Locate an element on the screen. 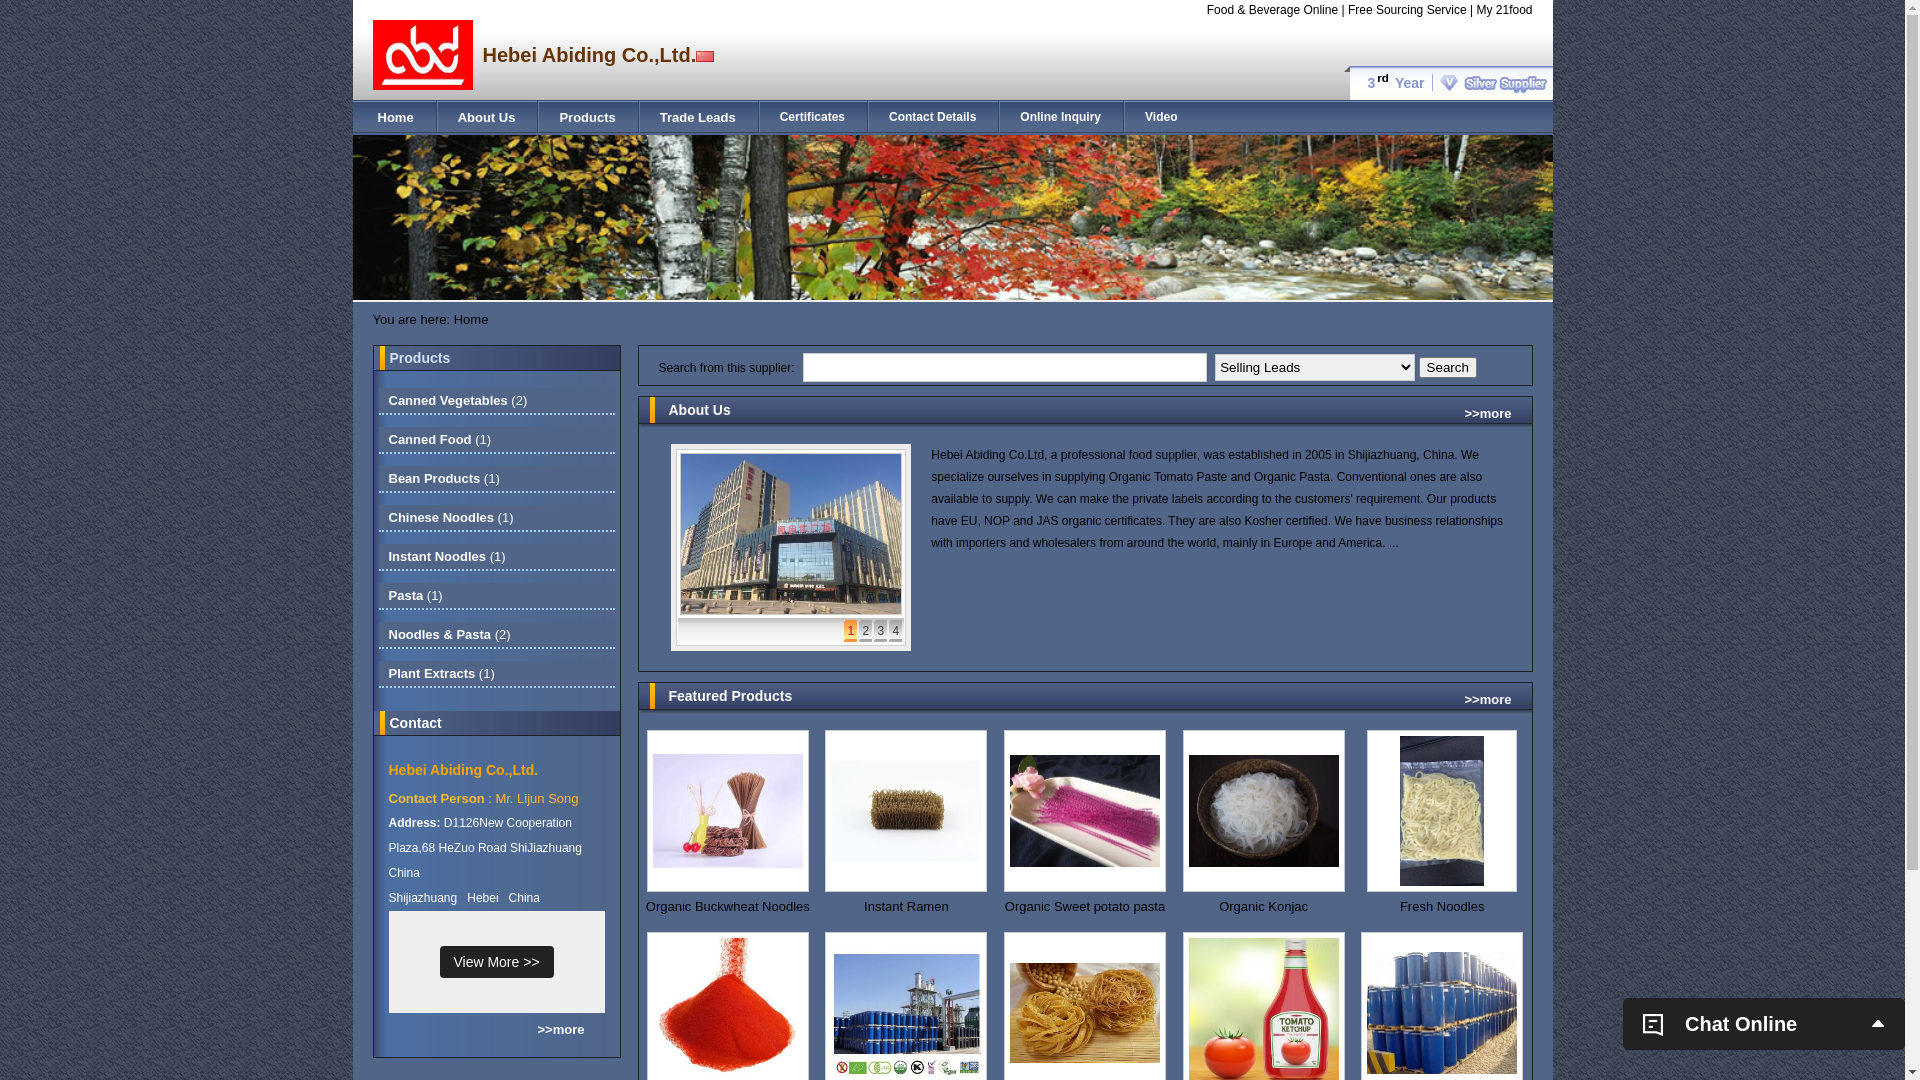 Image resolution: width=1920 pixels, height=1080 pixels. Trade Leads is located at coordinates (698, 118).